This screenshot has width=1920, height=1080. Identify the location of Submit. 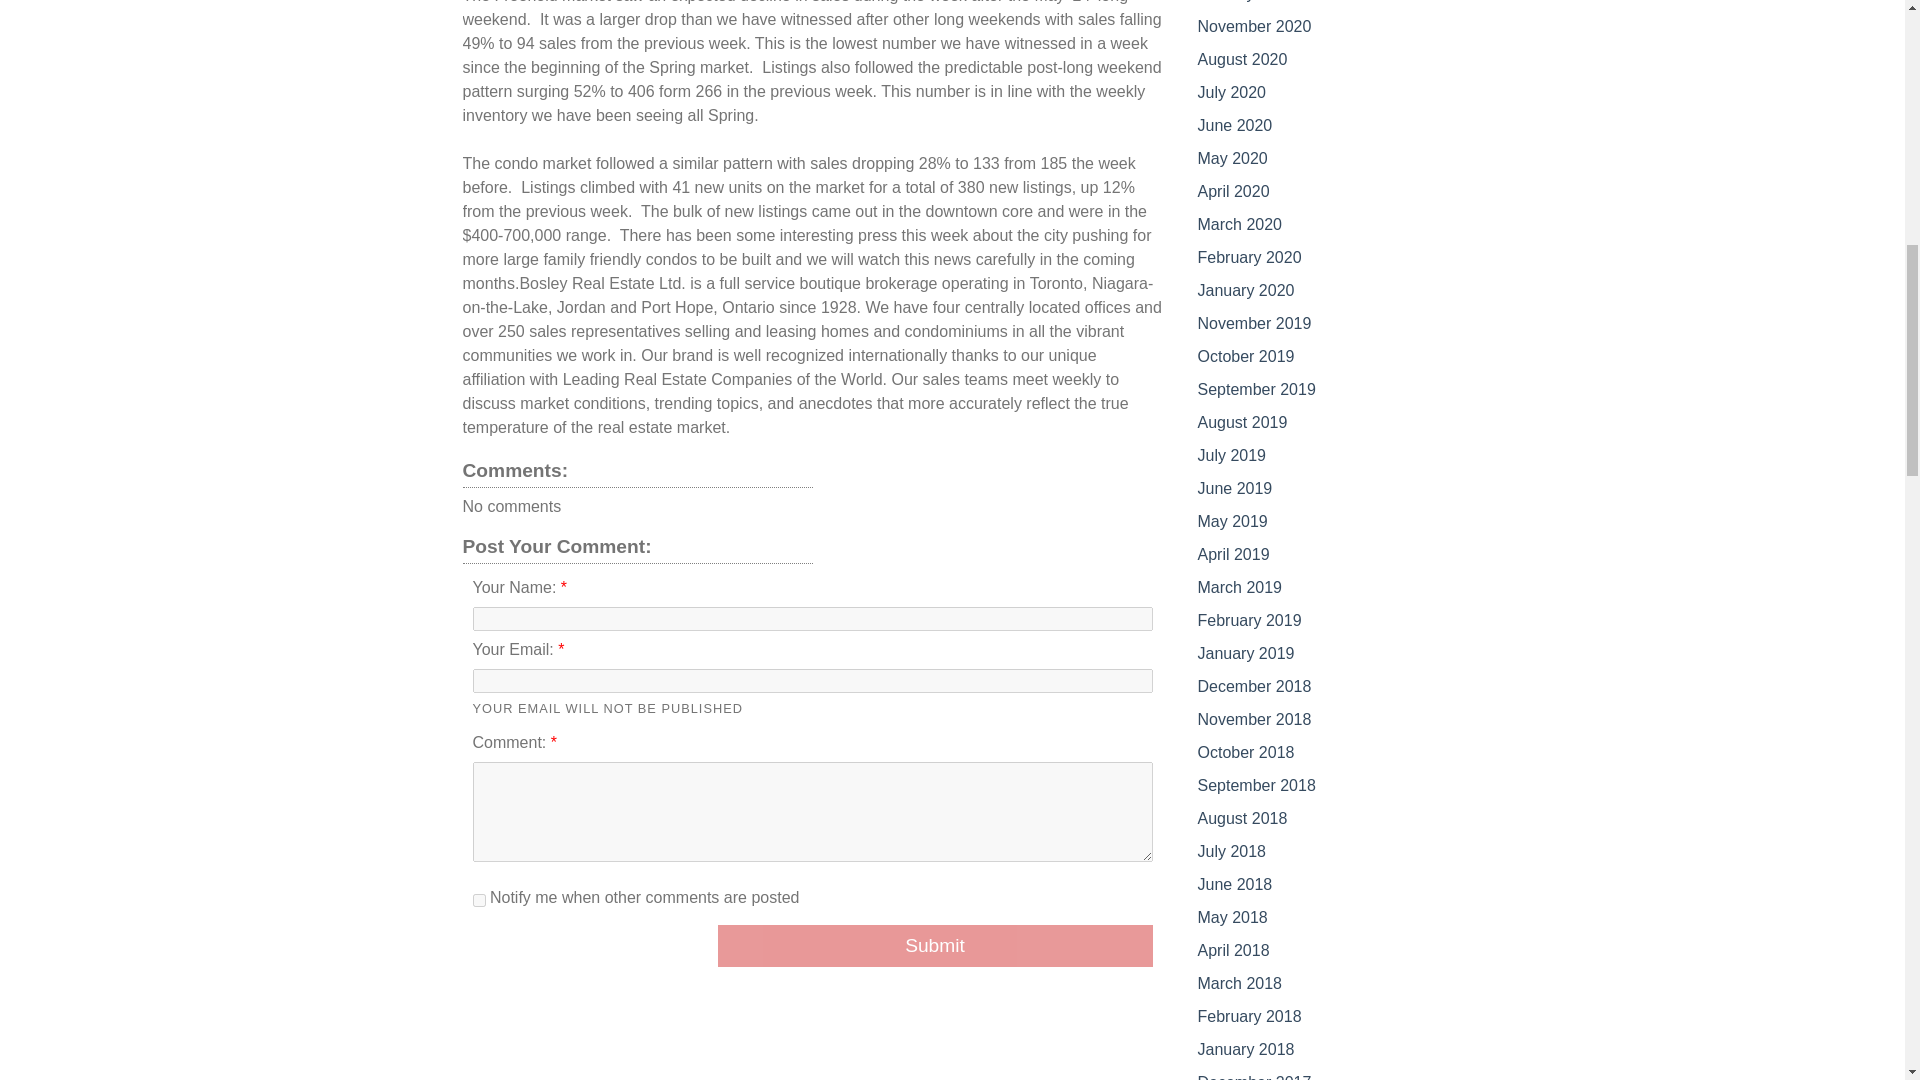
(936, 945).